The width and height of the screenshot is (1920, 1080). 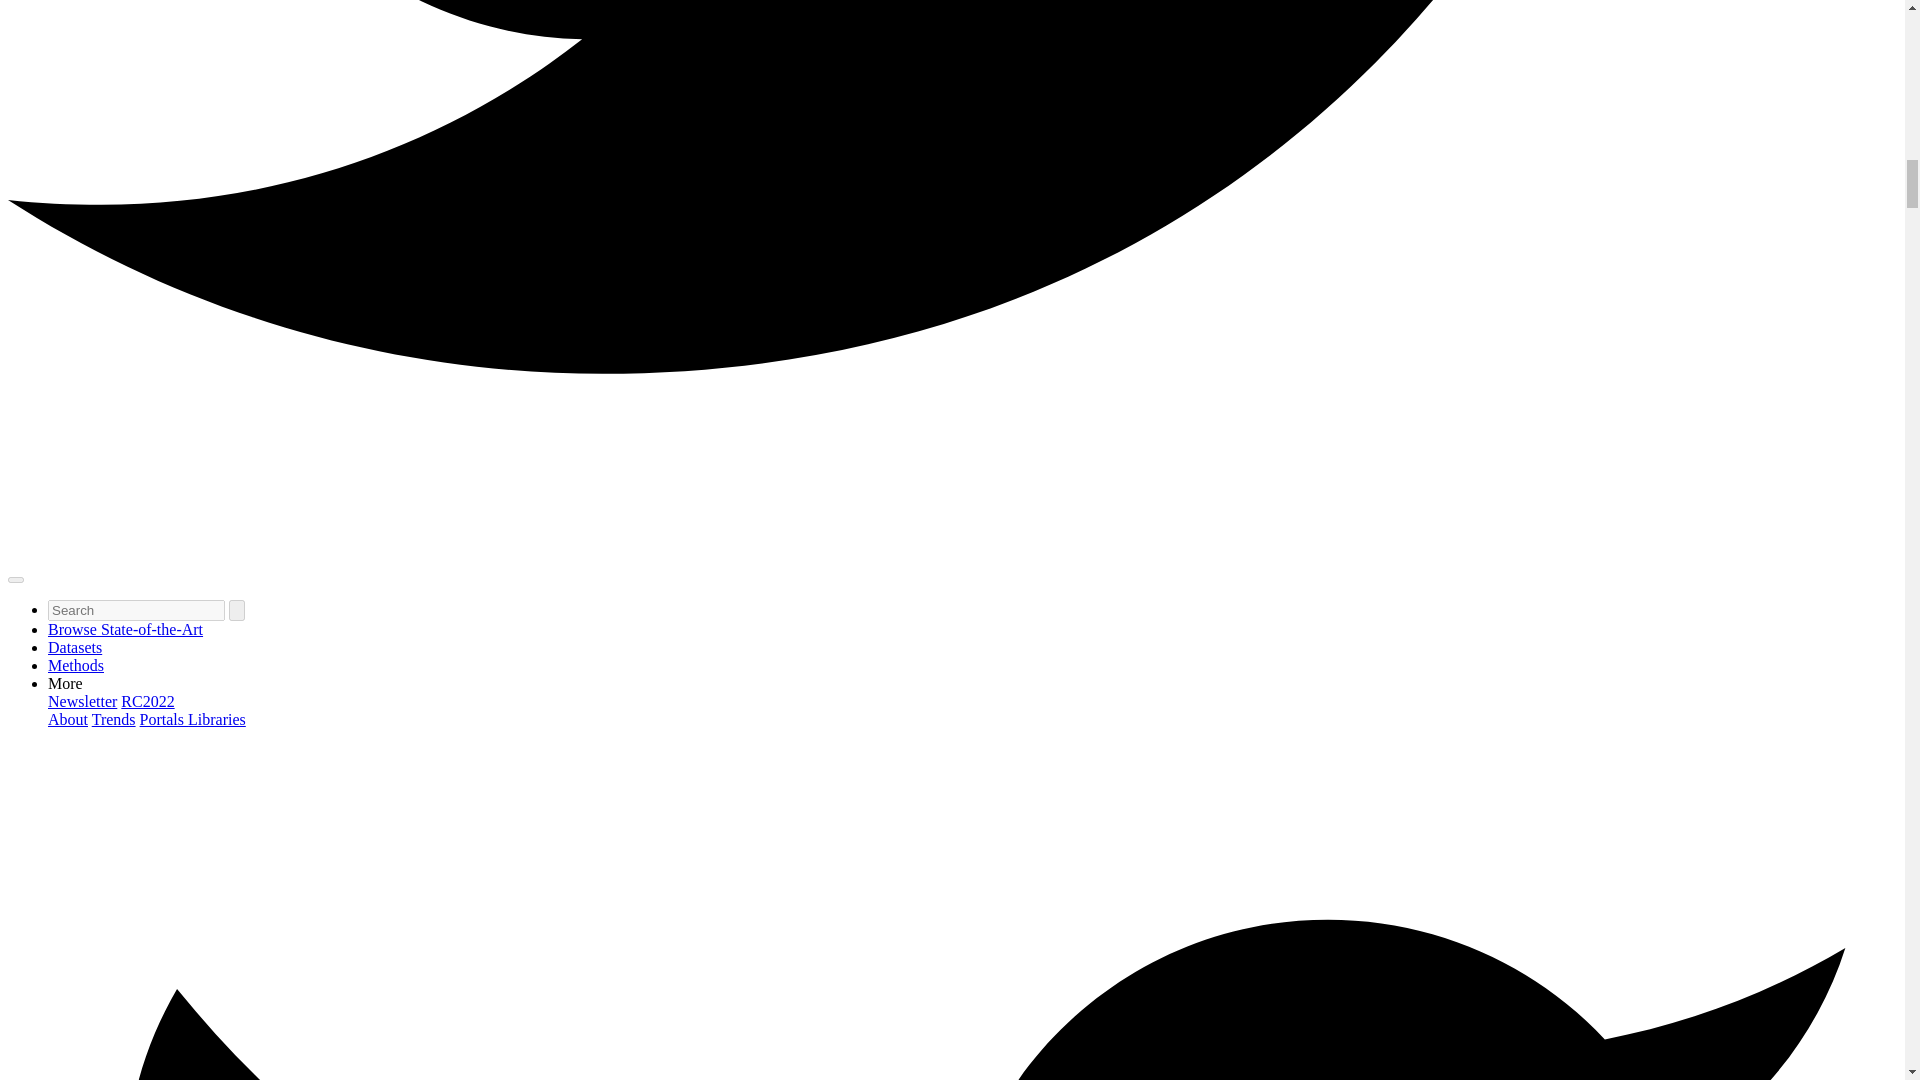 What do you see at coordinates (164, 718) in the screenshot?
I see `Portals` at bounding box center [164, 718].